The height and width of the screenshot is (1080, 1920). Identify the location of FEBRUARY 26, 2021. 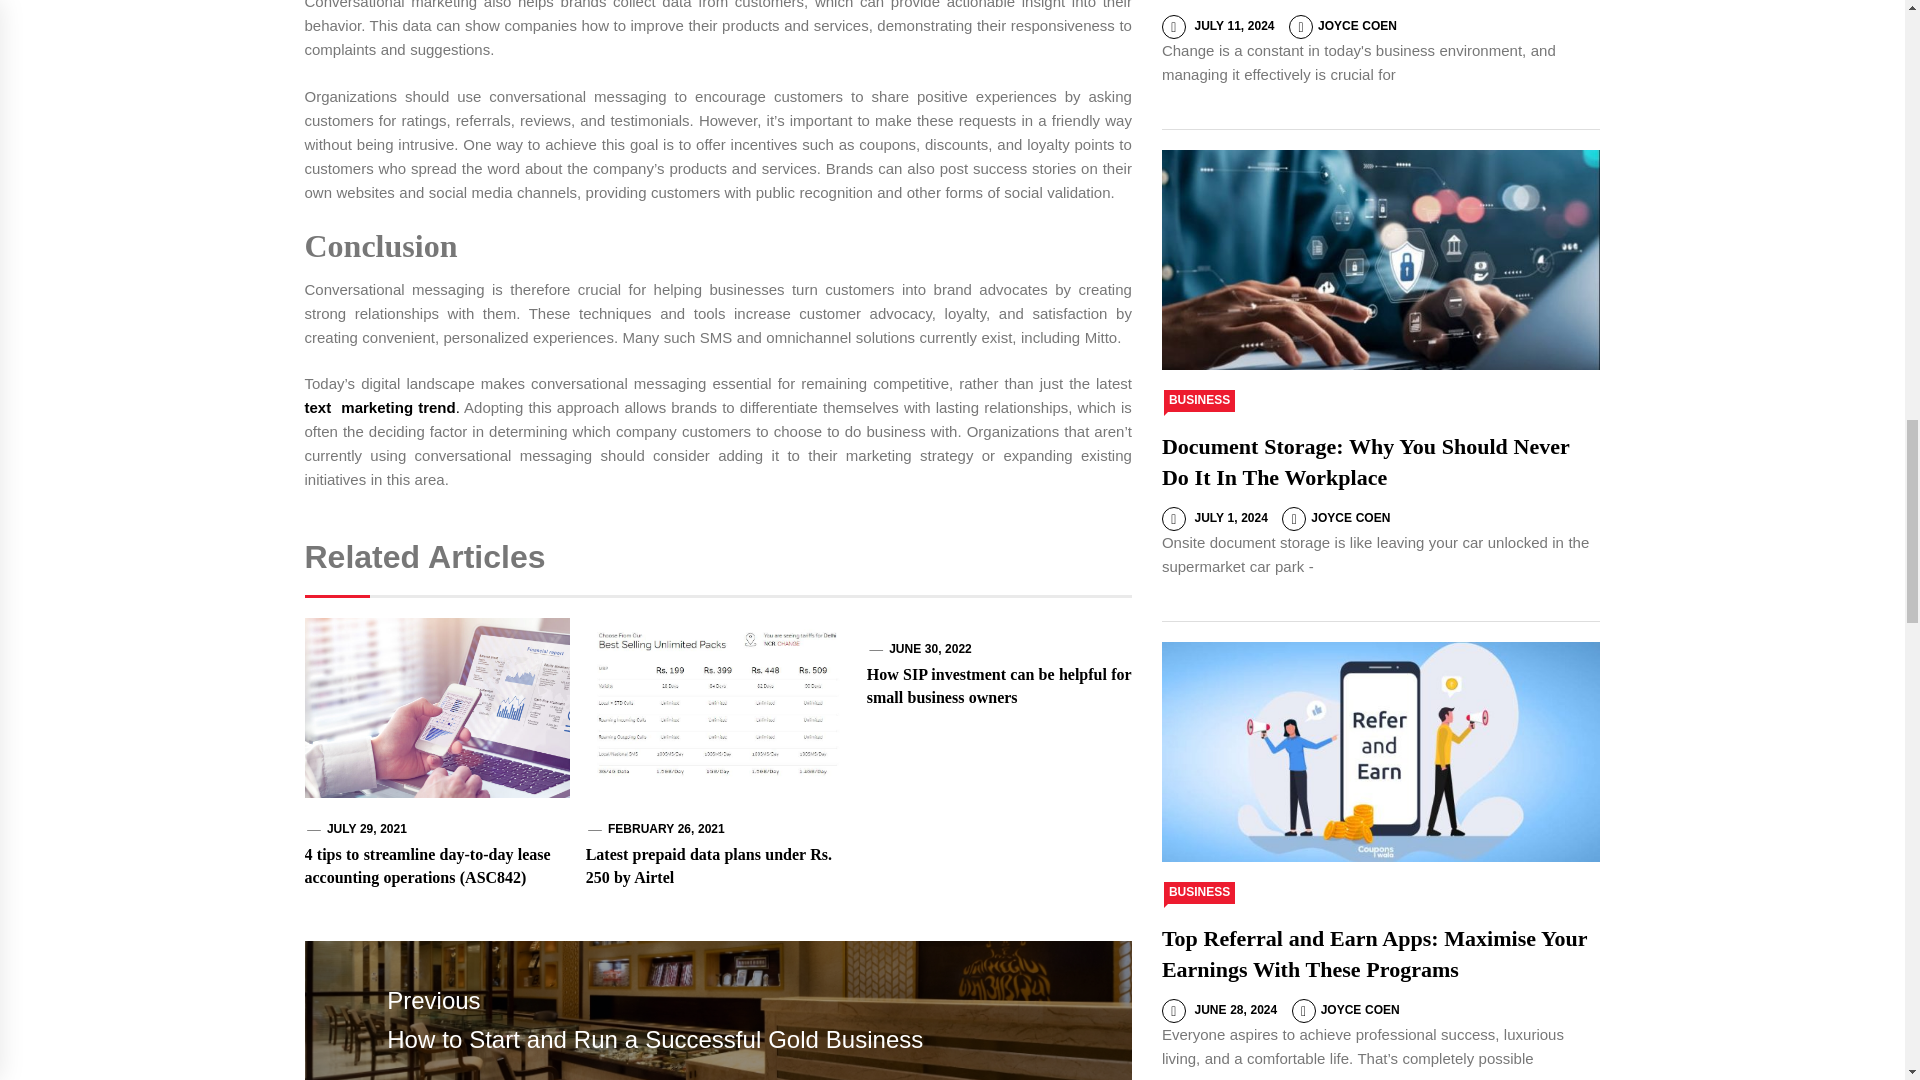
(666, 828).